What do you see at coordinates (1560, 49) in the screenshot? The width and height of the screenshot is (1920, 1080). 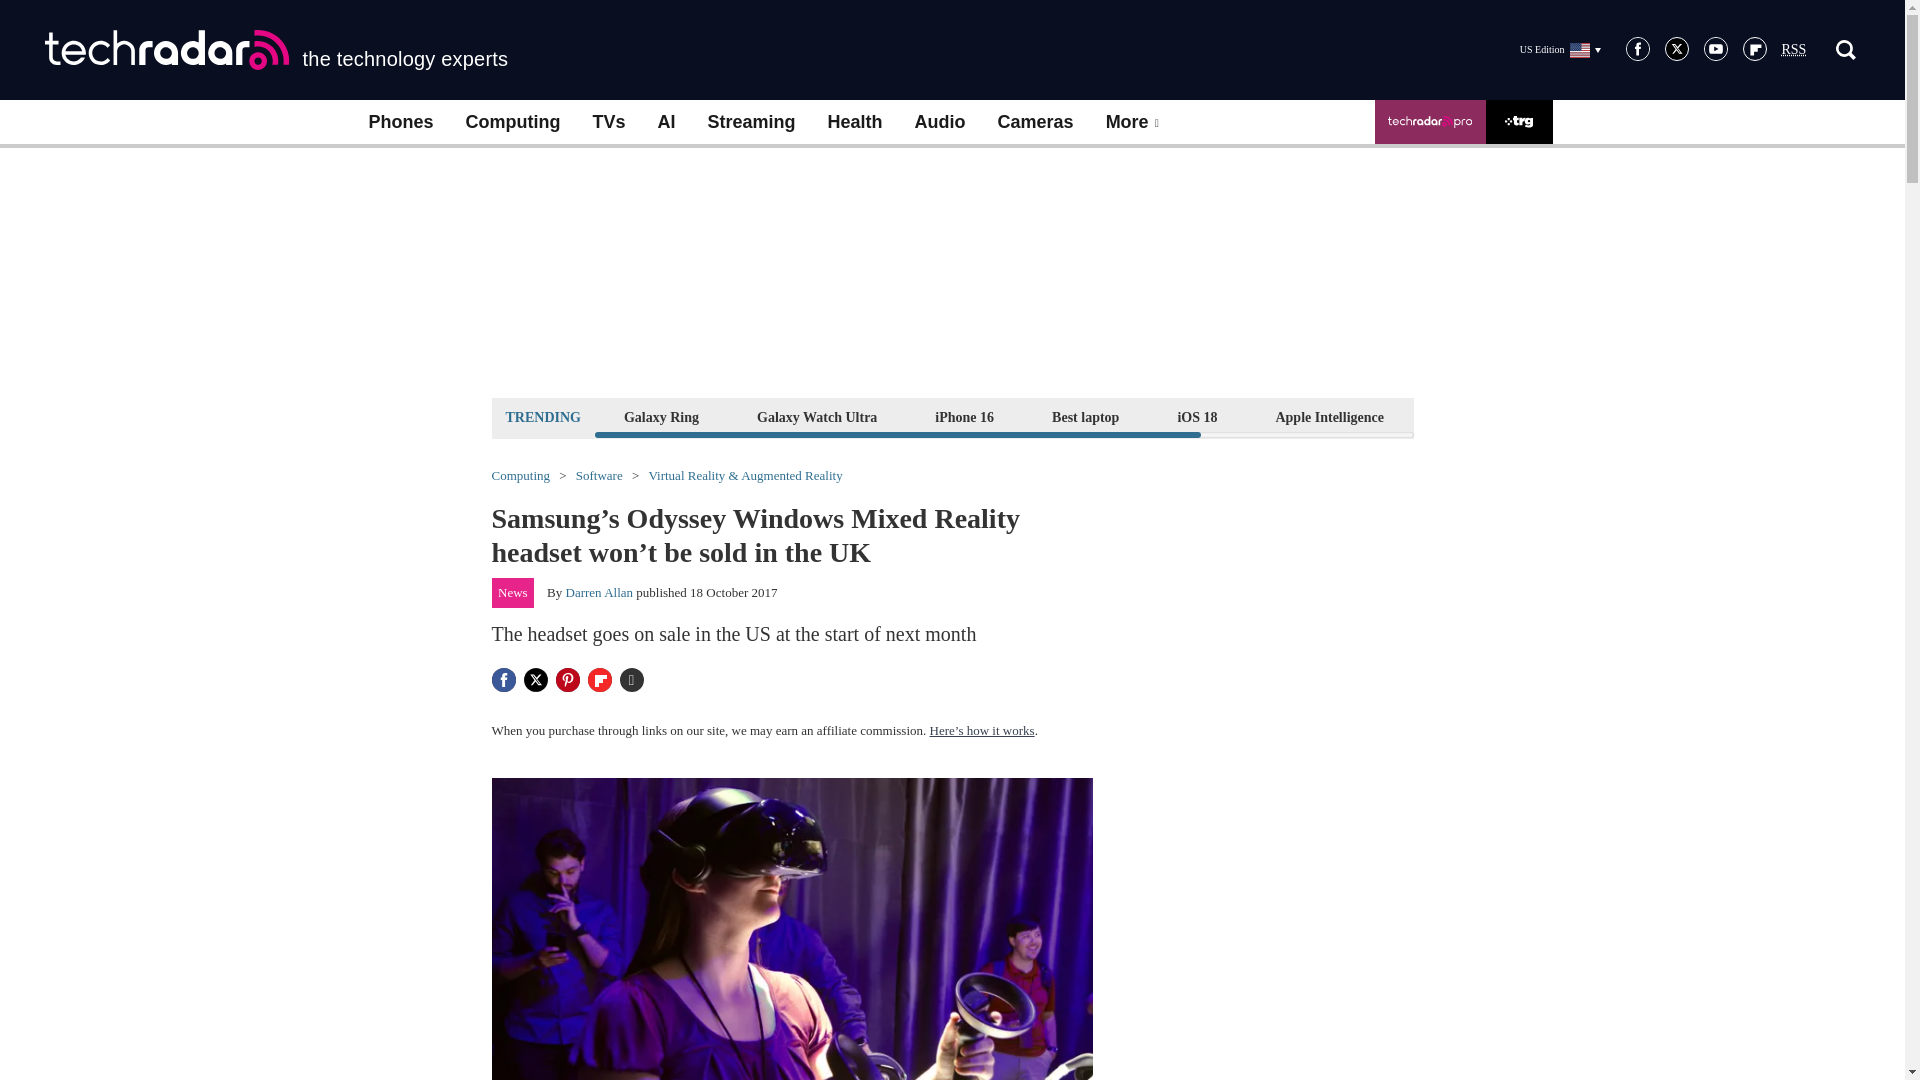 I see `US Edition` at bounding box center [1560, 49].